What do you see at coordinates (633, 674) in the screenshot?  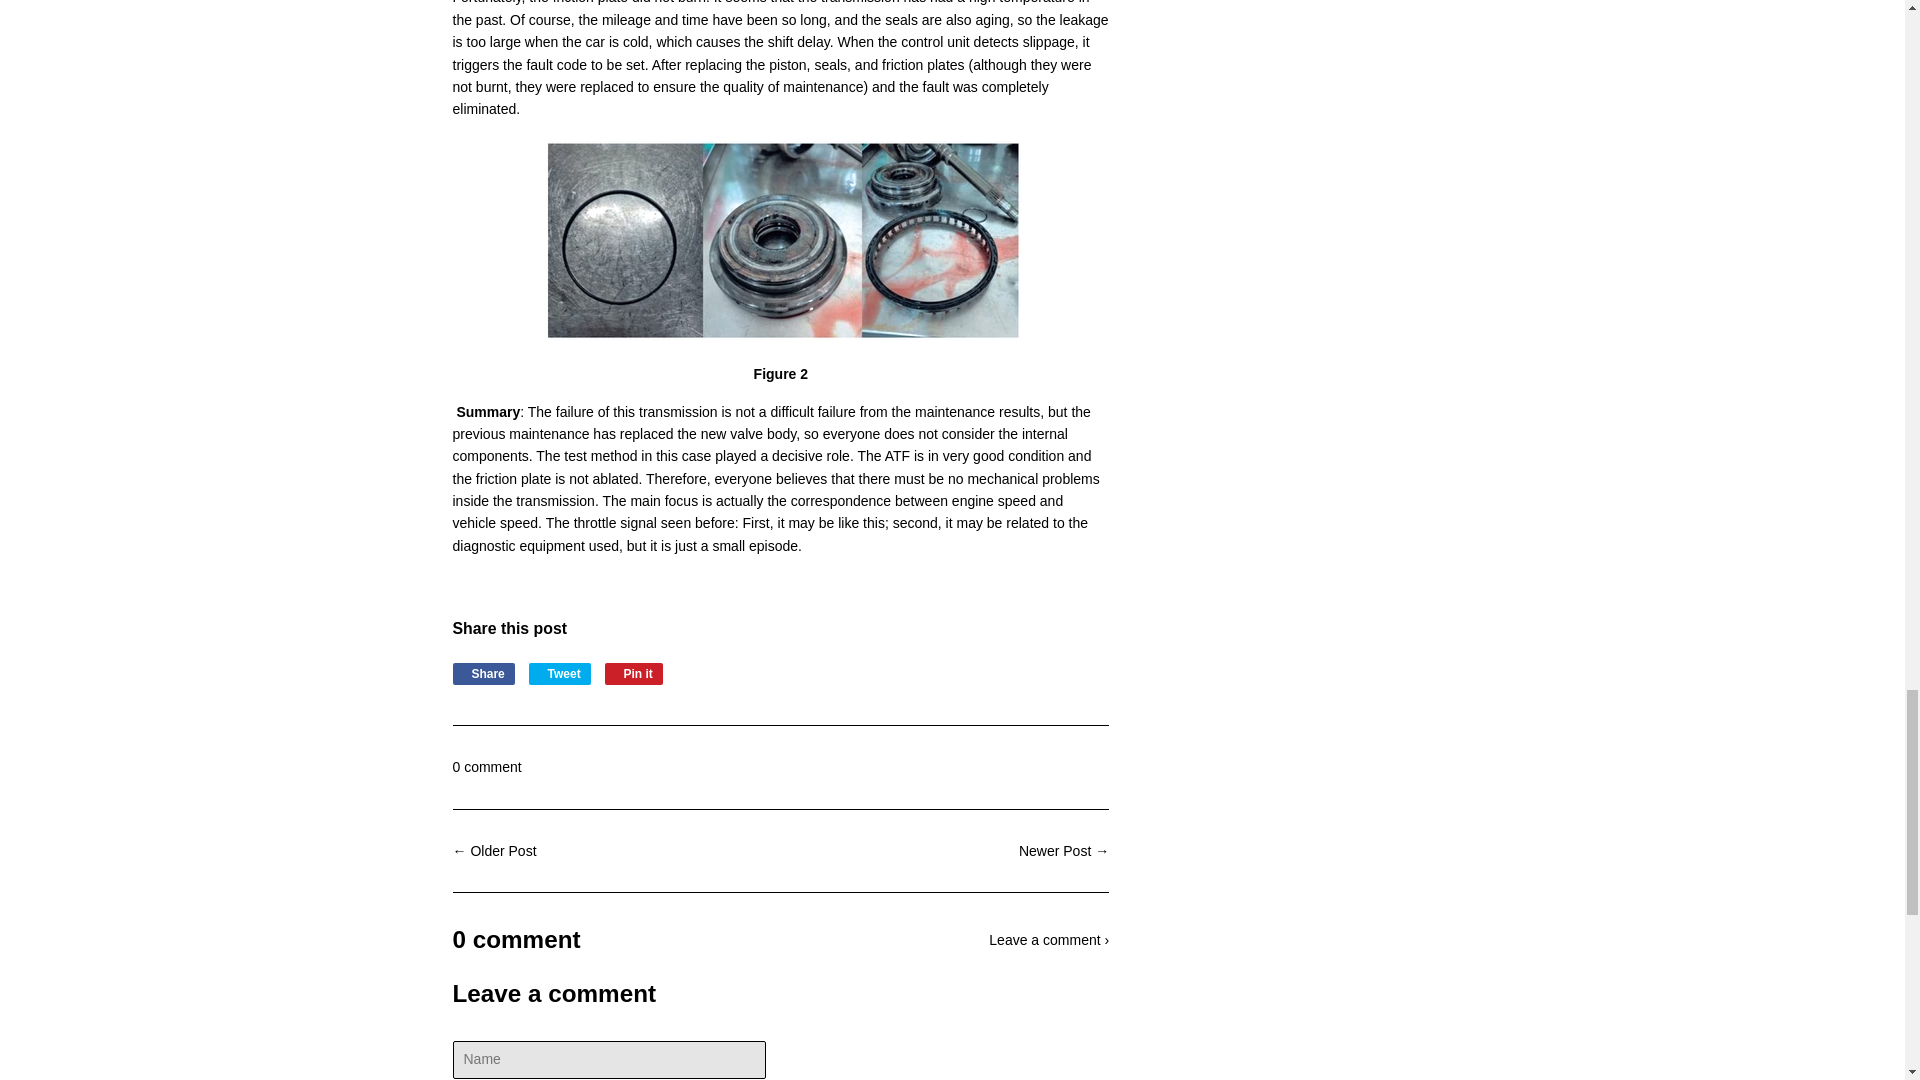 I see `0 comment` at bounding box center [633, 674].